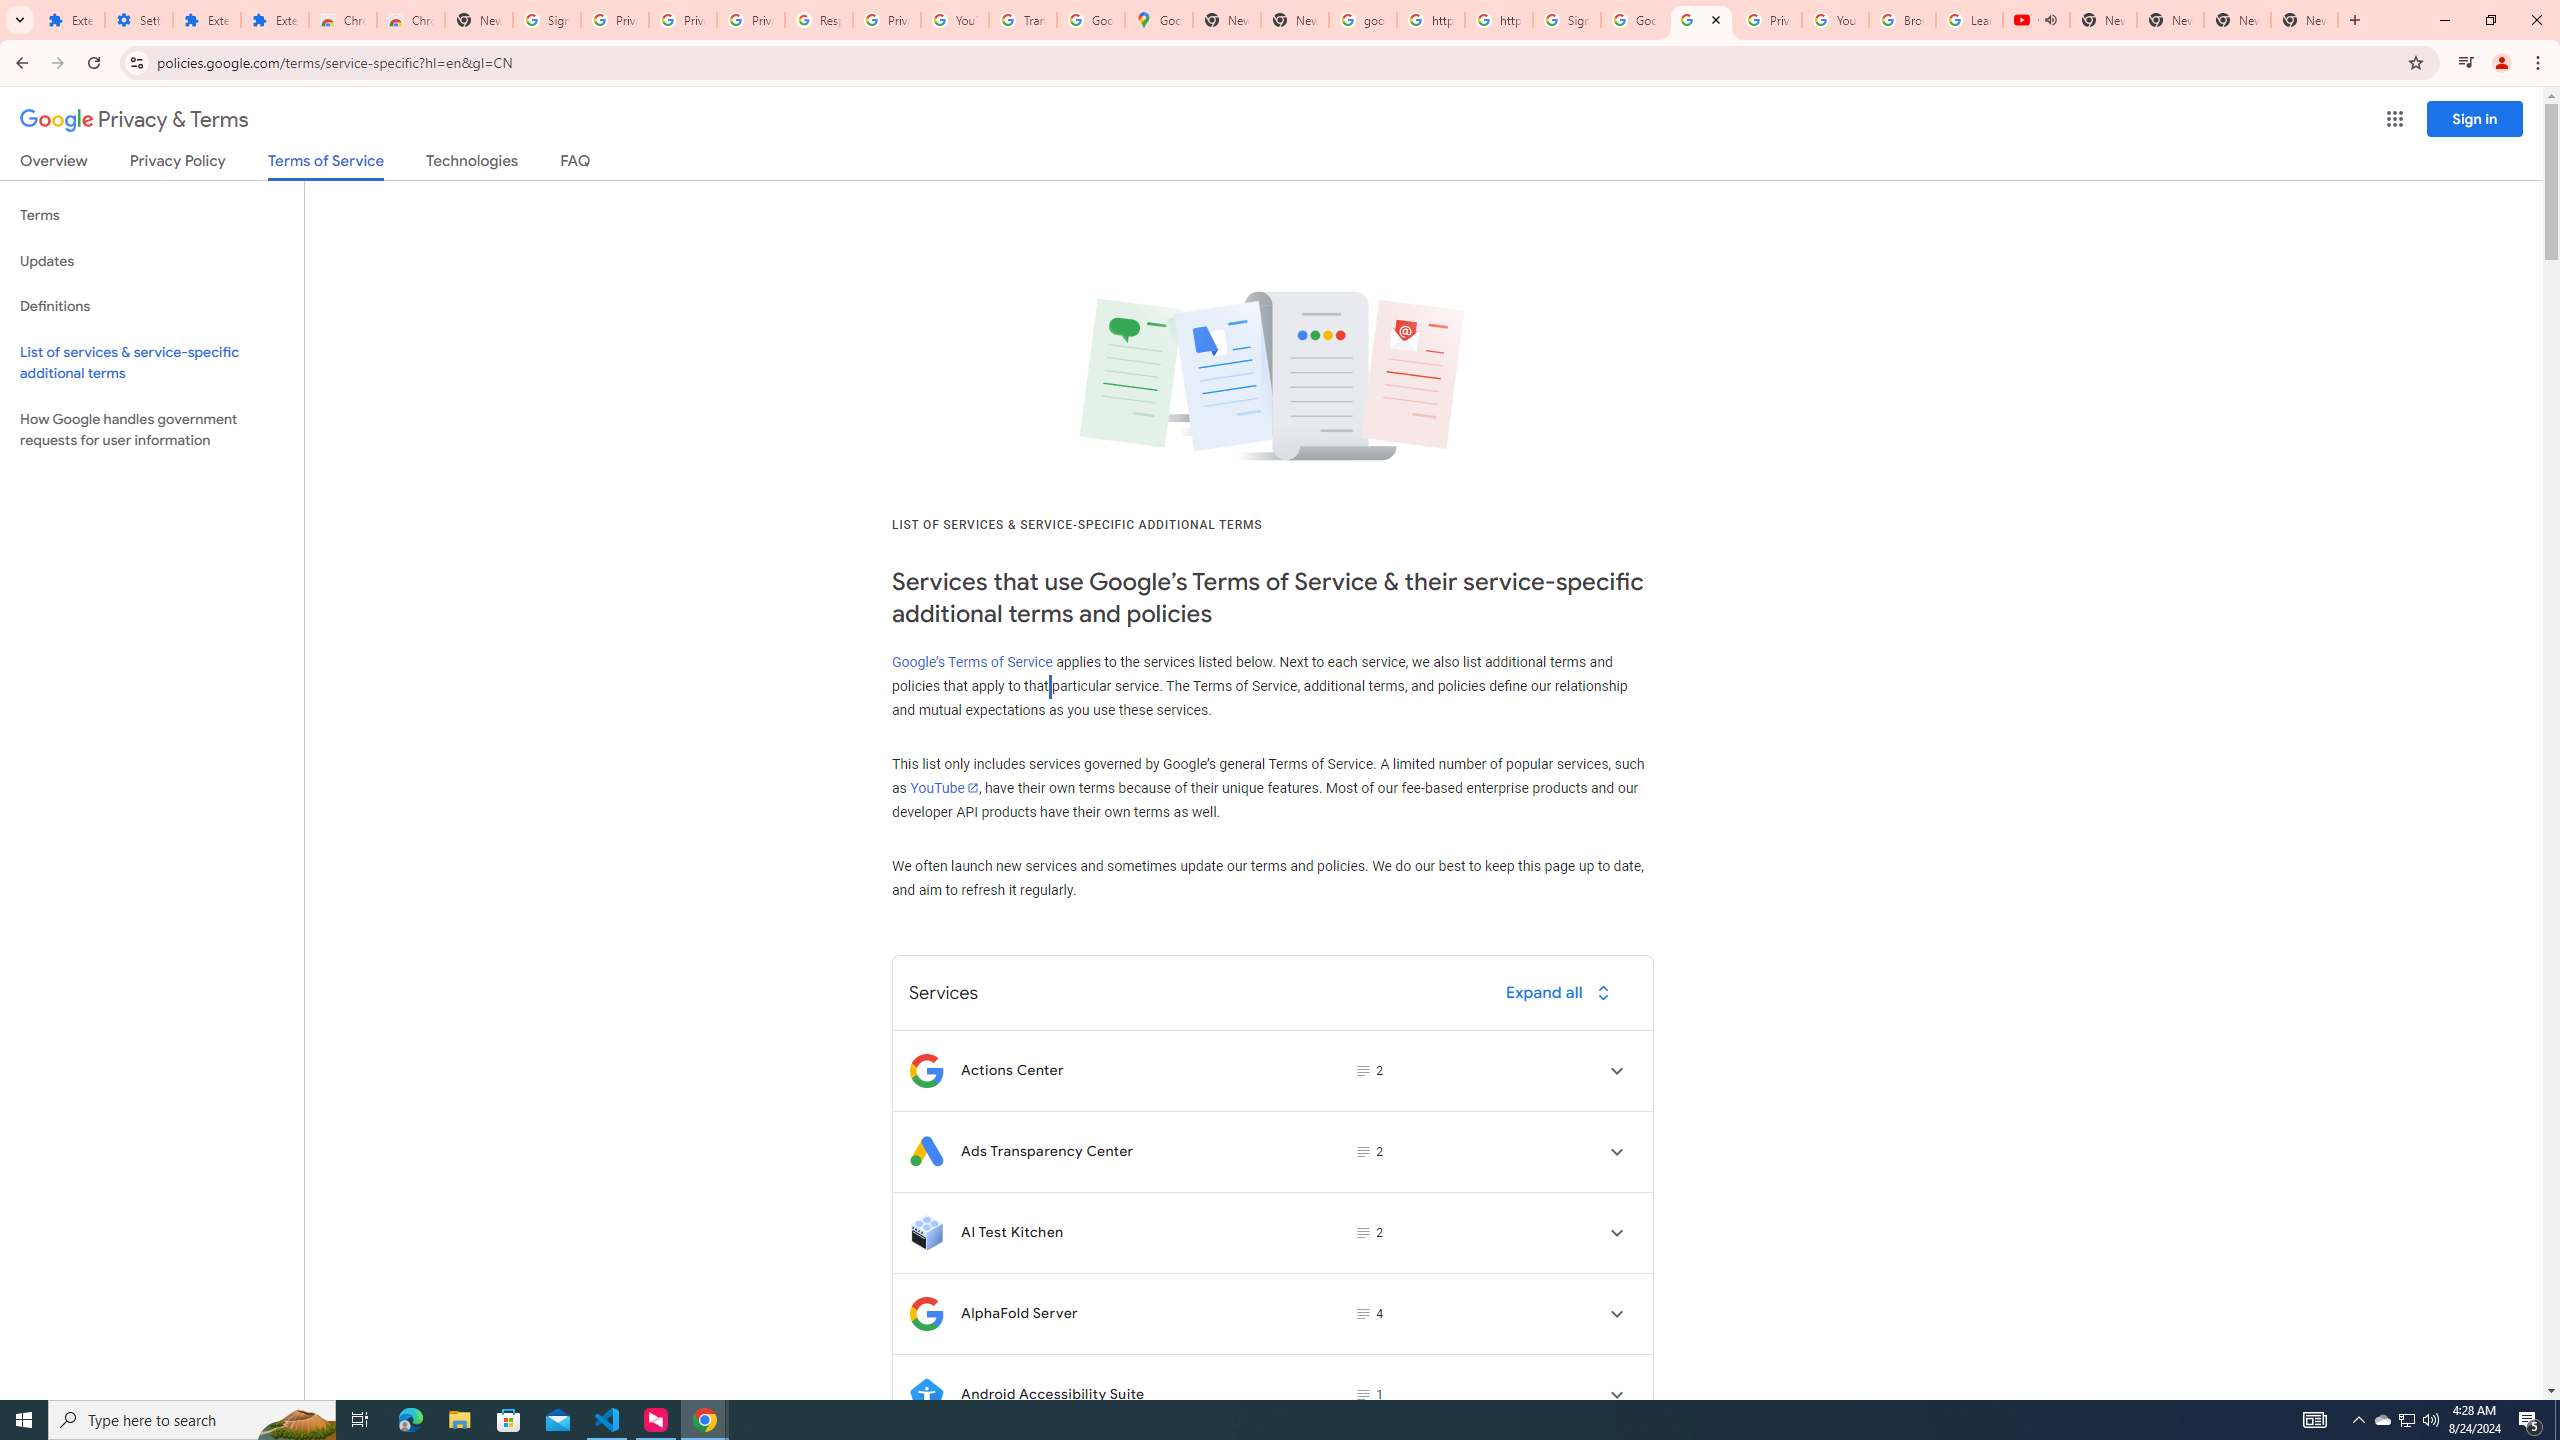 The height and width of the screenshot is (1440, 2560). I want to click on New Tab, so click(478, 20).